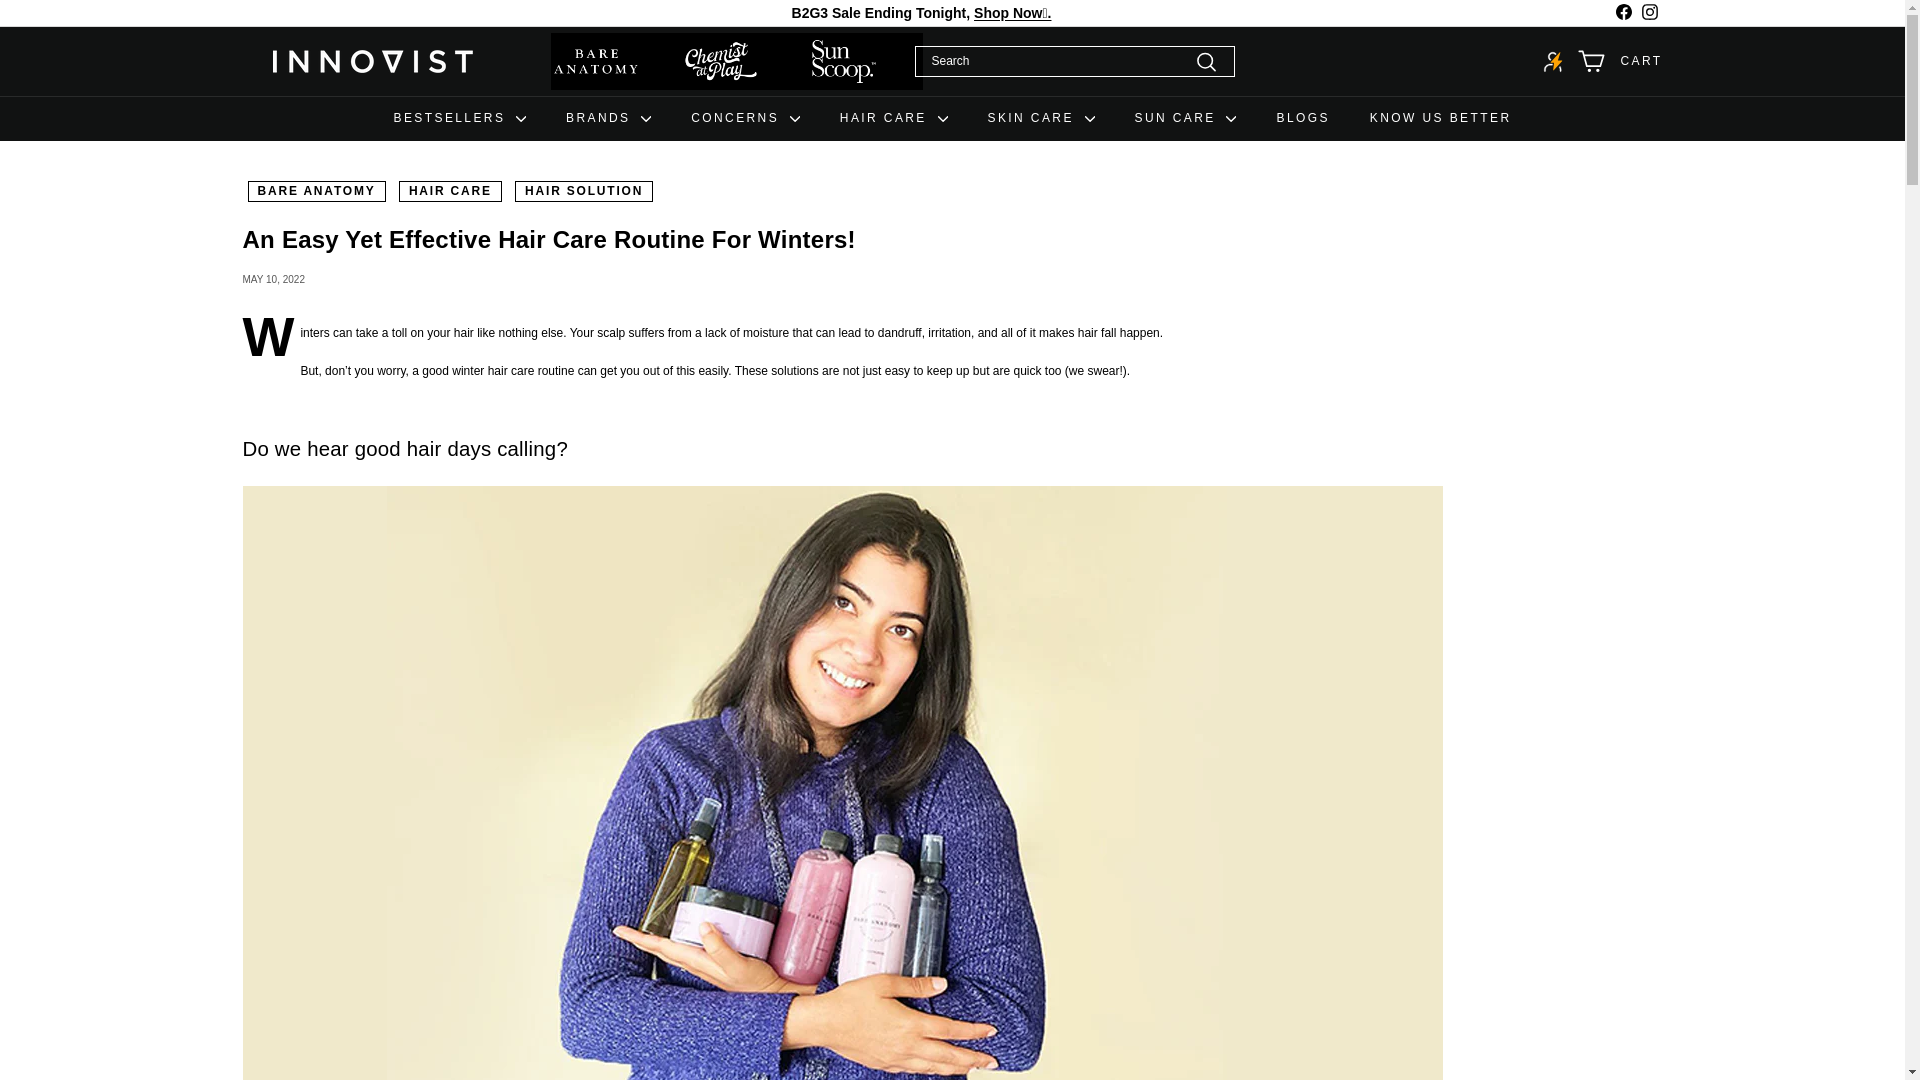 The image size is (1920, 1080). Describe the element at coordinates (1648, 12) in the screenshot. I see `Innovist on Instagram` at that location.